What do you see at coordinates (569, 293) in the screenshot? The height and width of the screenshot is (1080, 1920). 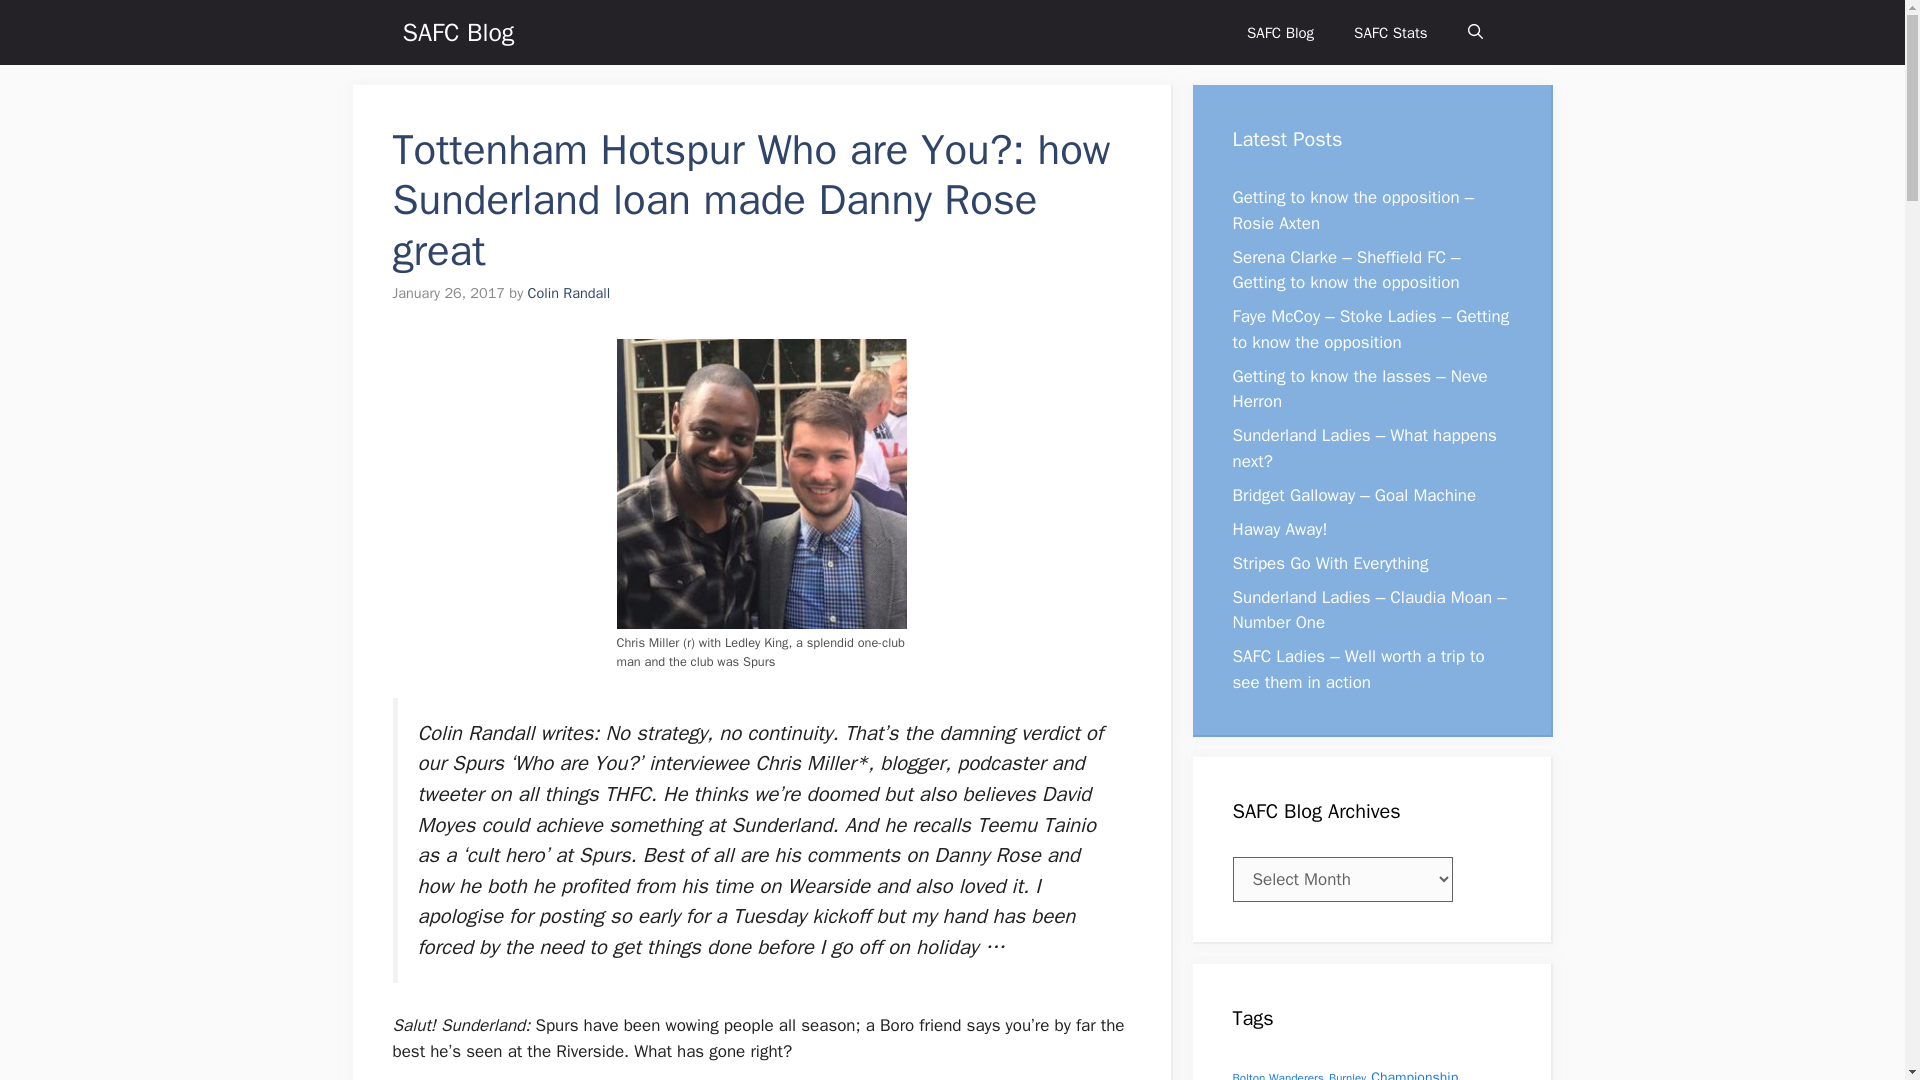 I see `Colin Randall` at bounding box center [569, 293].